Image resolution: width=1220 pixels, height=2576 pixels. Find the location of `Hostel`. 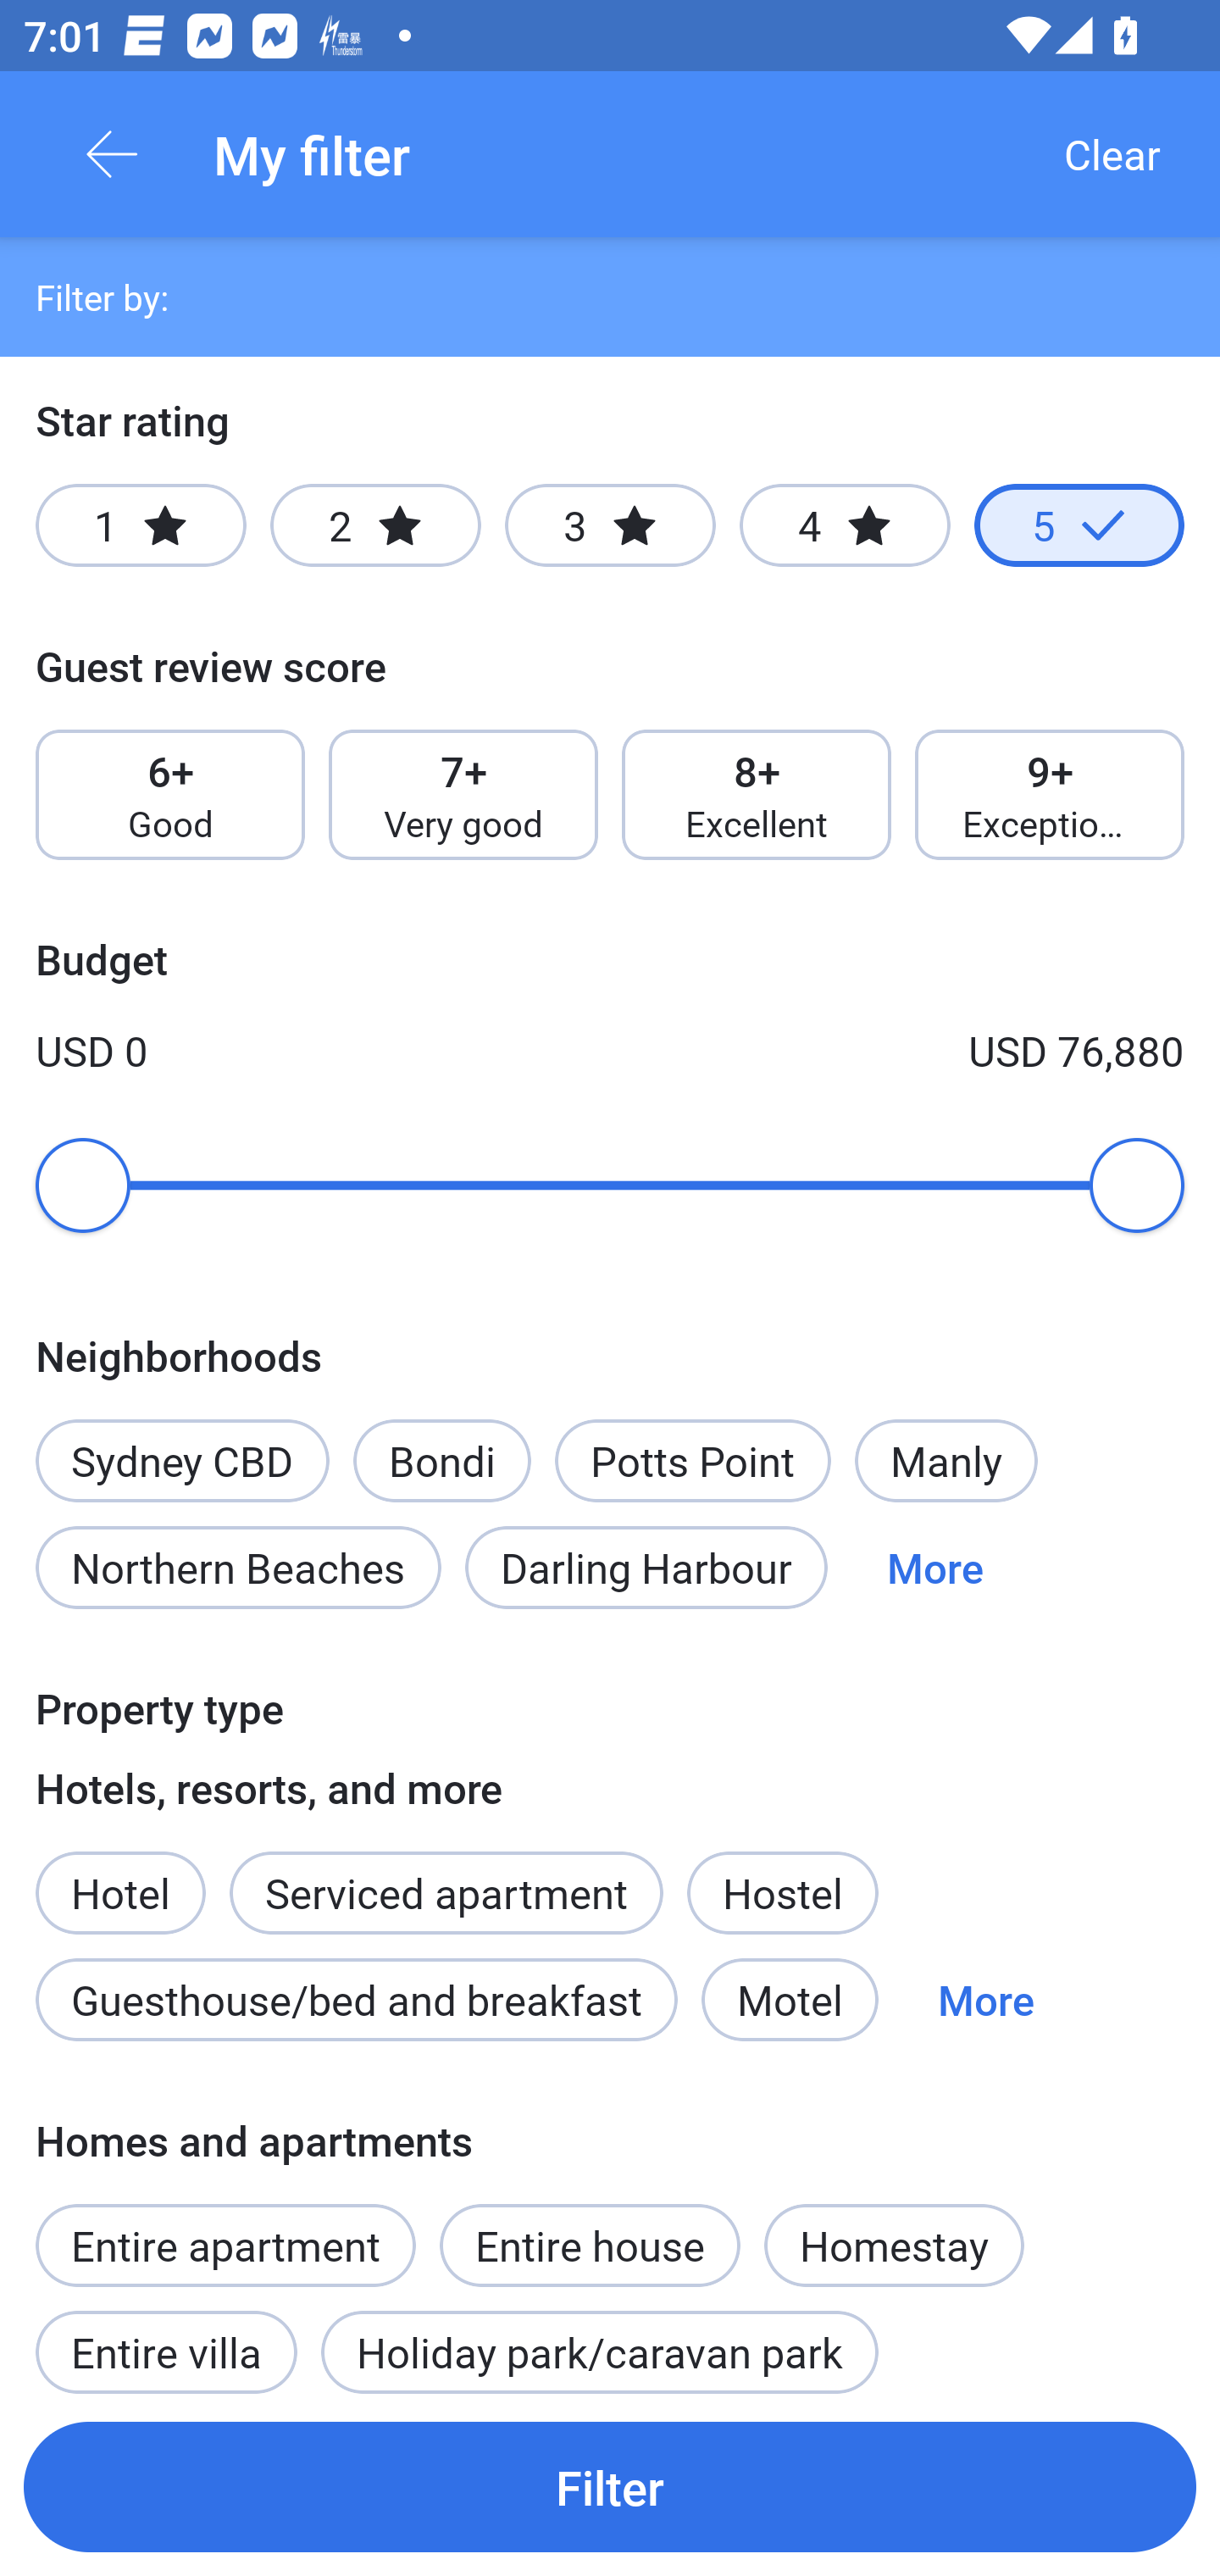

Hostel is located at coordinates (782, 1891).